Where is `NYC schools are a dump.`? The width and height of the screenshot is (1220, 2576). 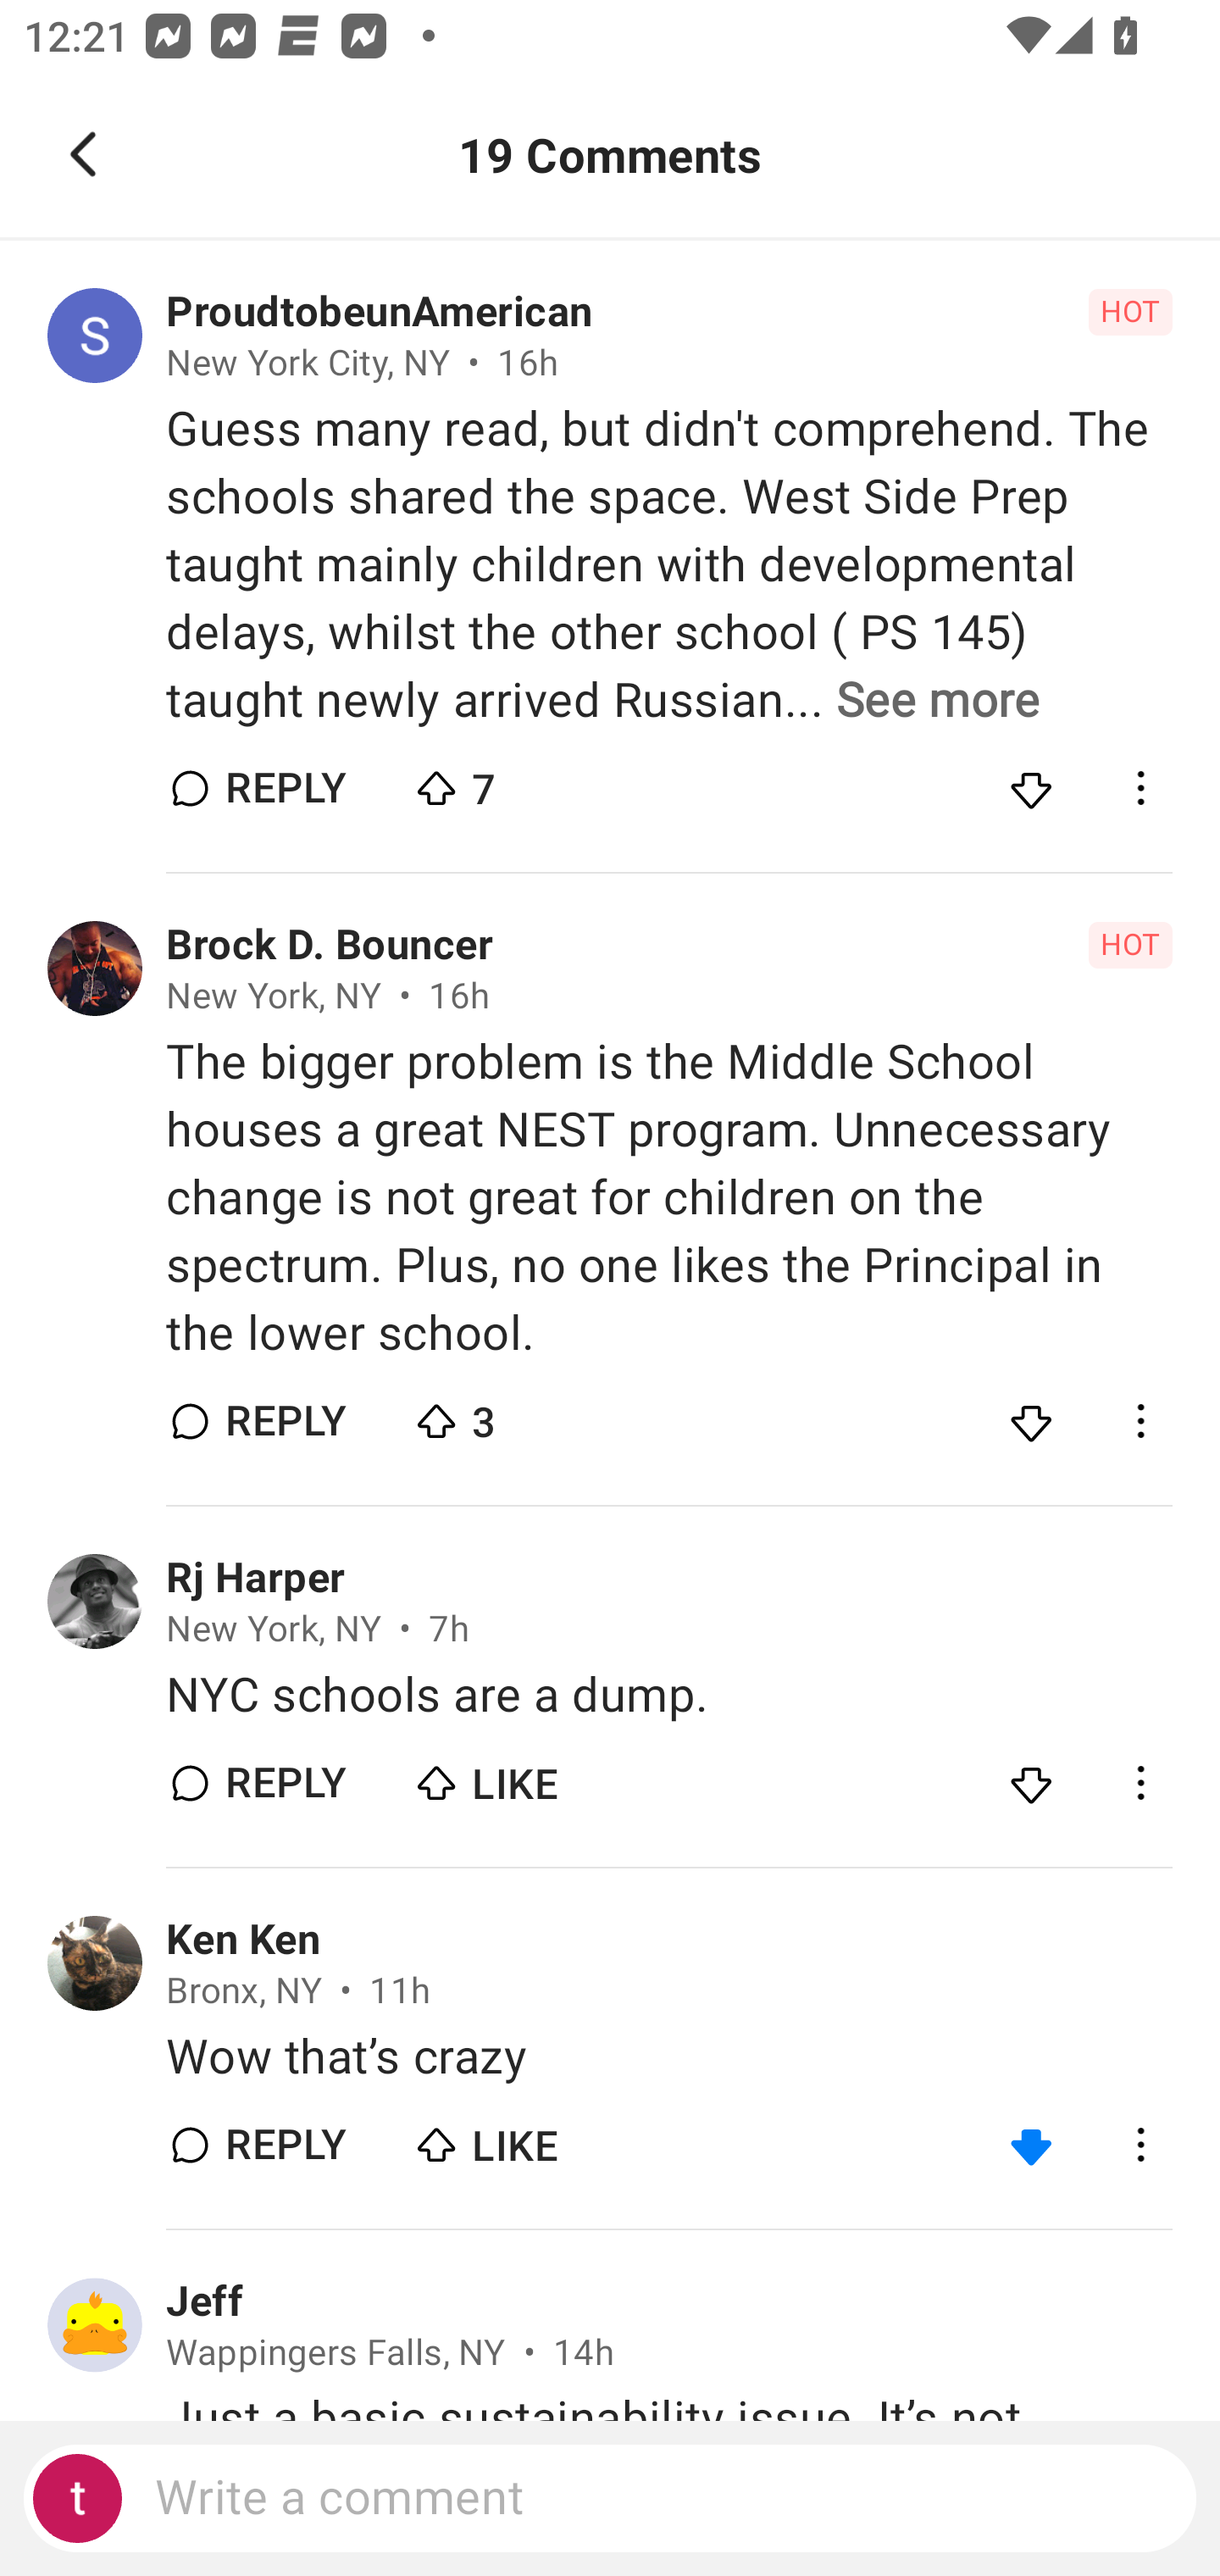 NYC schools are a dump. is located at coordinates (668, 1695).